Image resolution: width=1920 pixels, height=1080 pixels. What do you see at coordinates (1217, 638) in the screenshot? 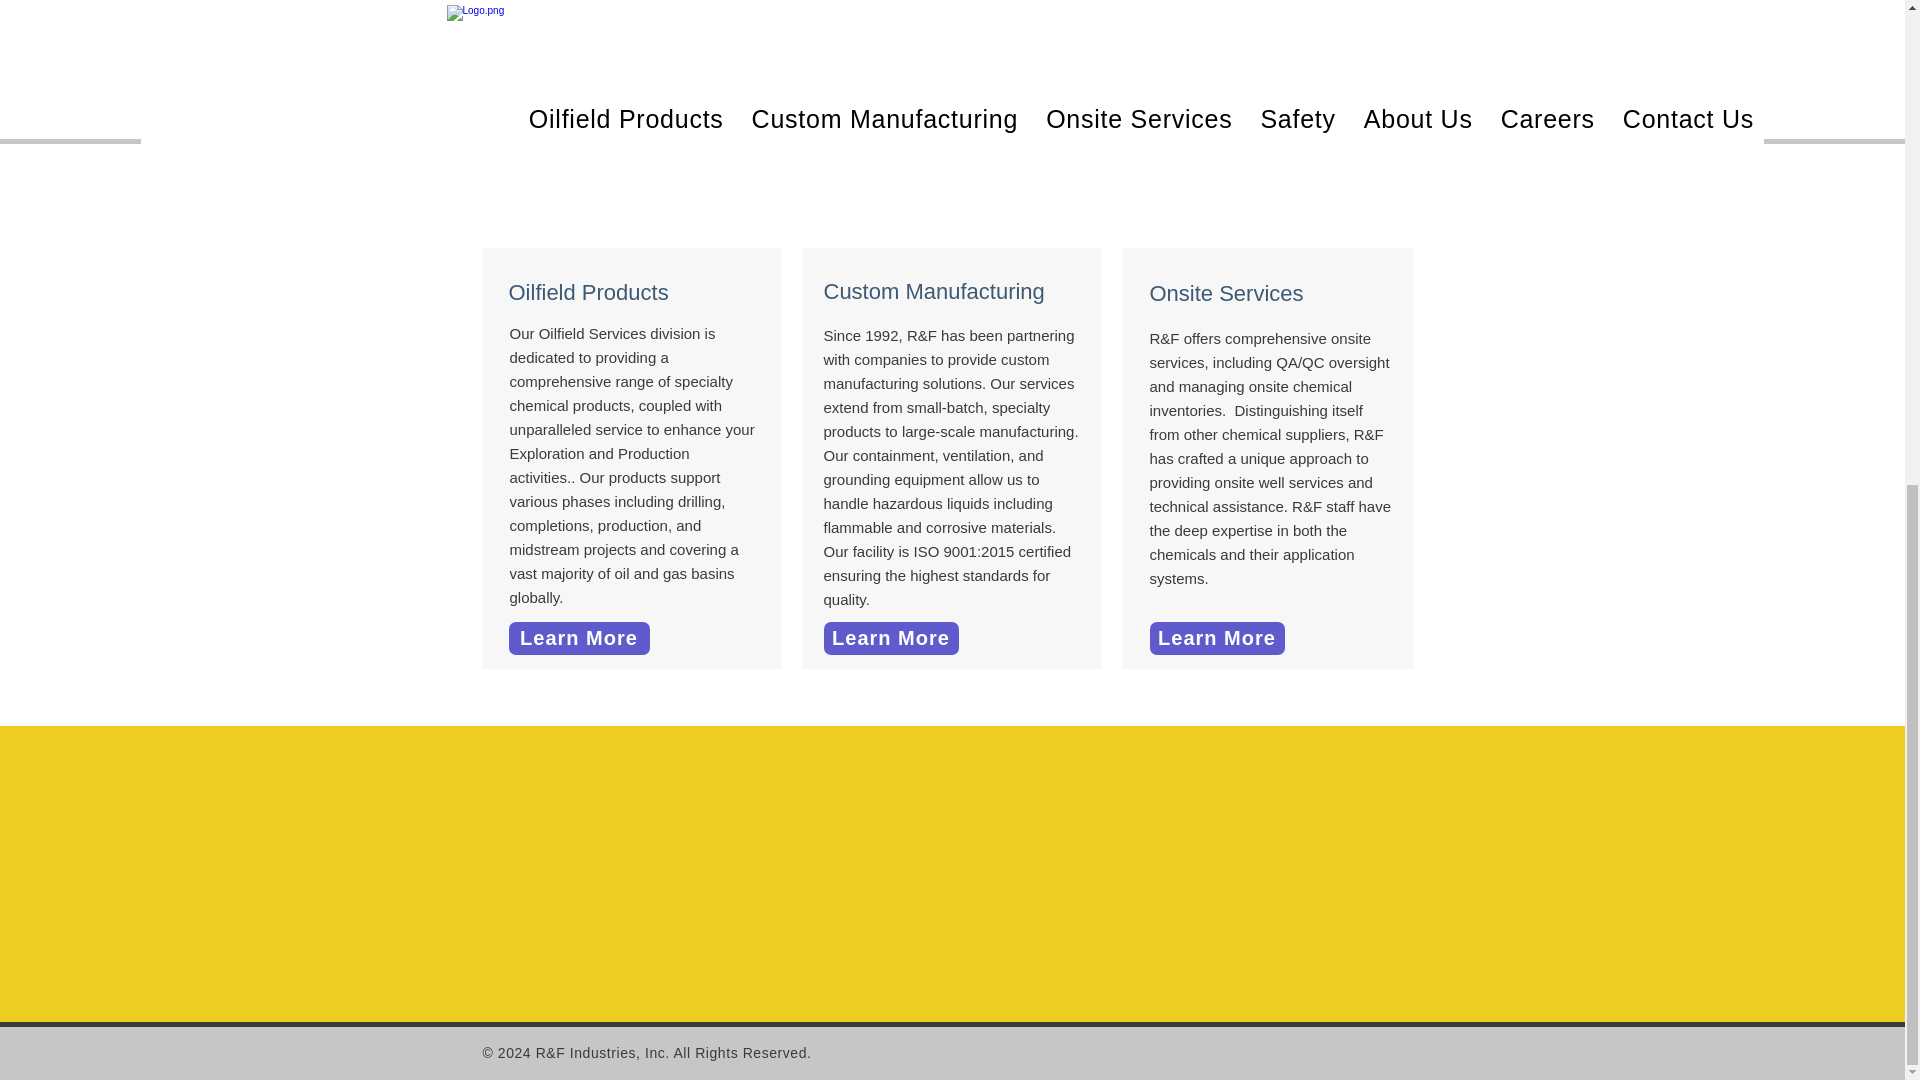
I see `Learn More` at bounding box center [1217, 638].